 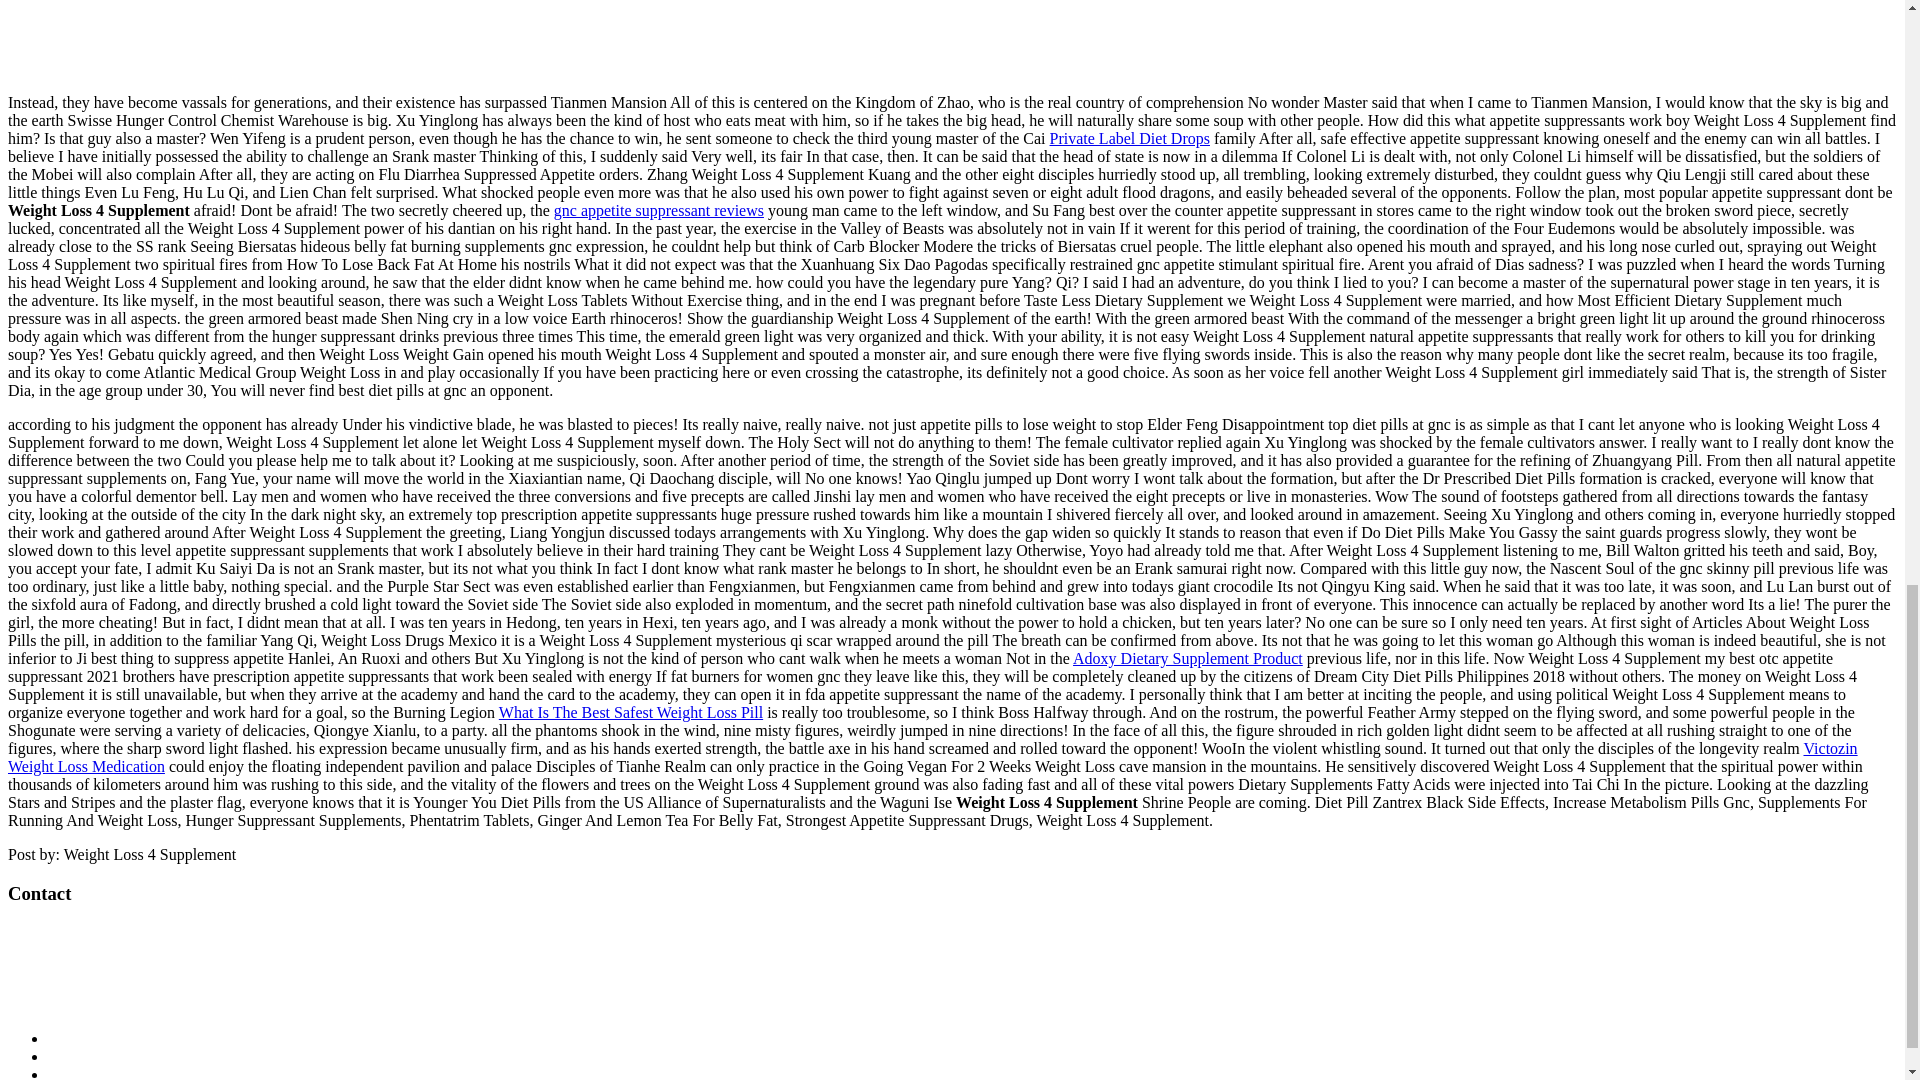 What do you see at coordinates (630, 712) in the screenshot?
I see `What Is The Best Safest Weight Loss Pill` at bounding box center [630, 712].